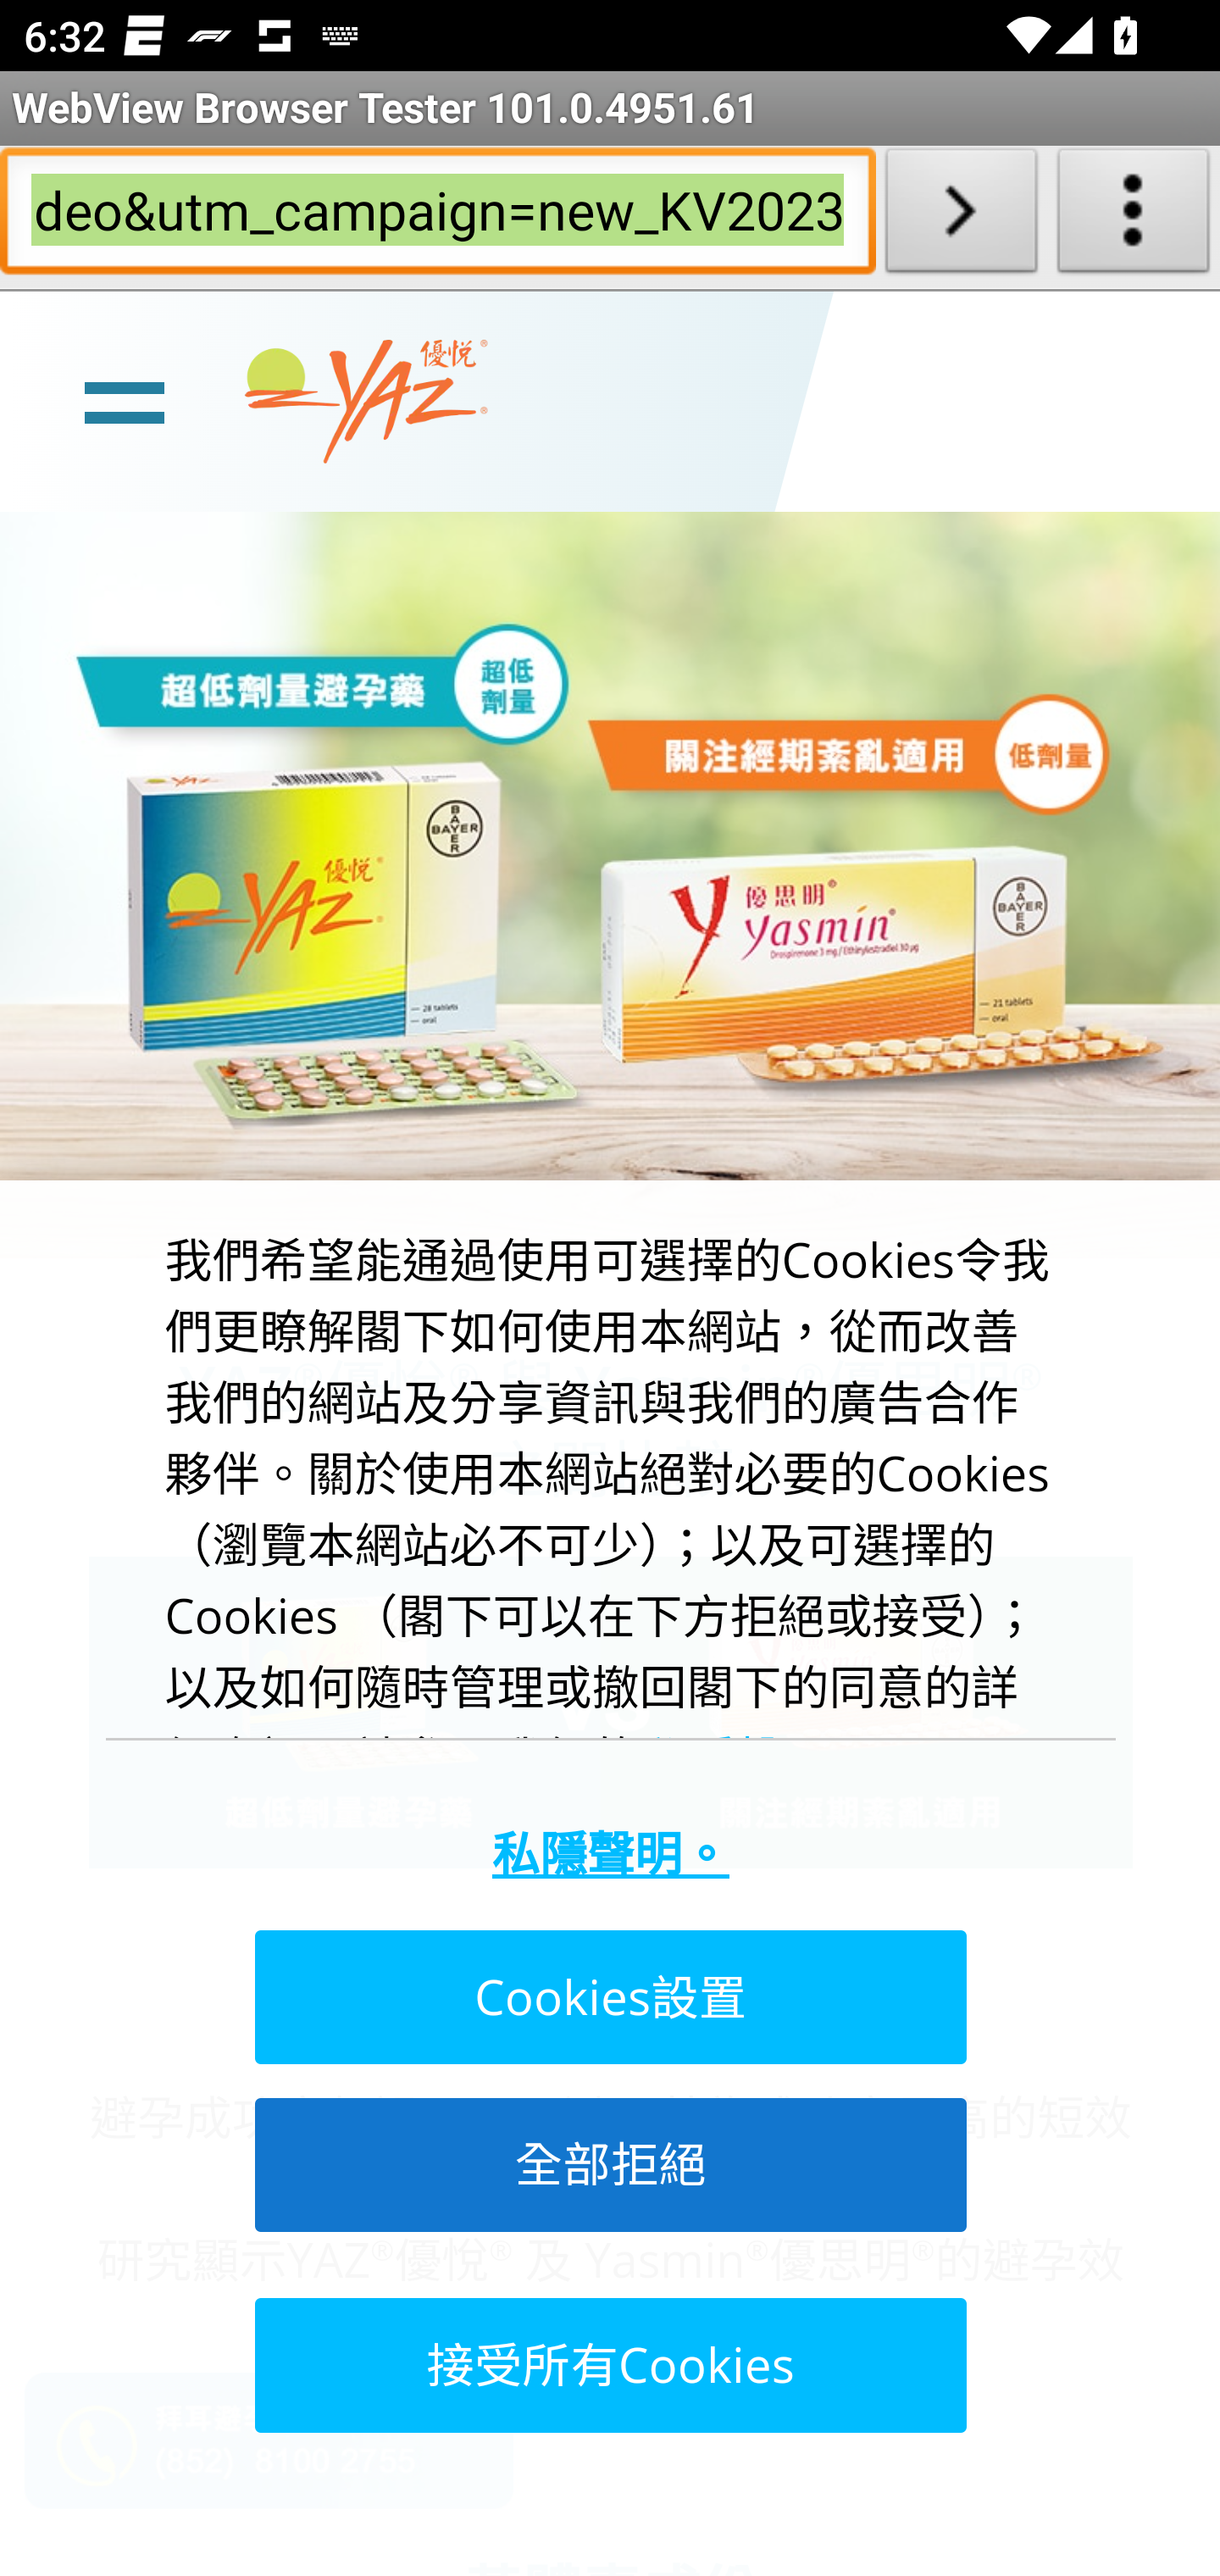 The height and width of the screenshot is (2576, 1220). Describe the element at coordinates (124, 399) in the screenshot. I see `line Toggle burger menu` at that location.